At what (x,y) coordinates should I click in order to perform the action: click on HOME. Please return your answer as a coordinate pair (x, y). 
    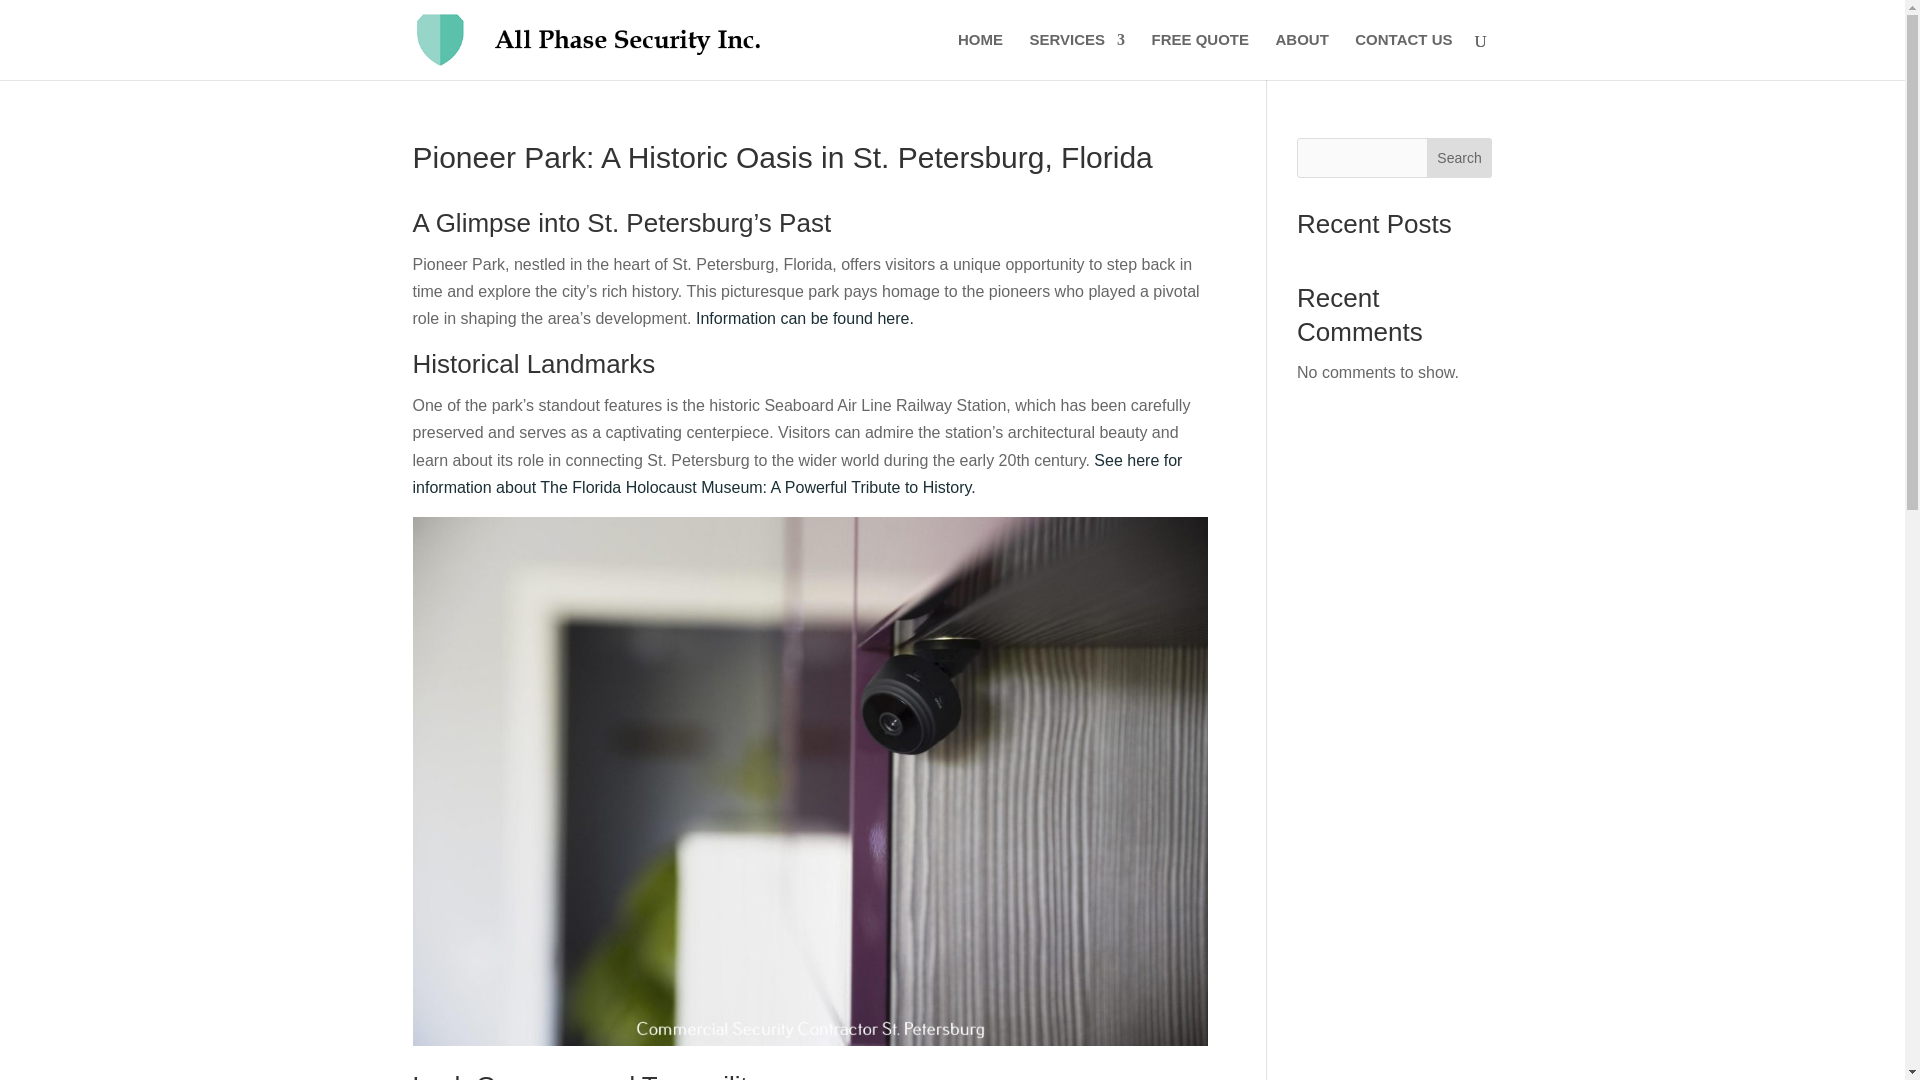
    Looking at the image, I should click on (980, 56).